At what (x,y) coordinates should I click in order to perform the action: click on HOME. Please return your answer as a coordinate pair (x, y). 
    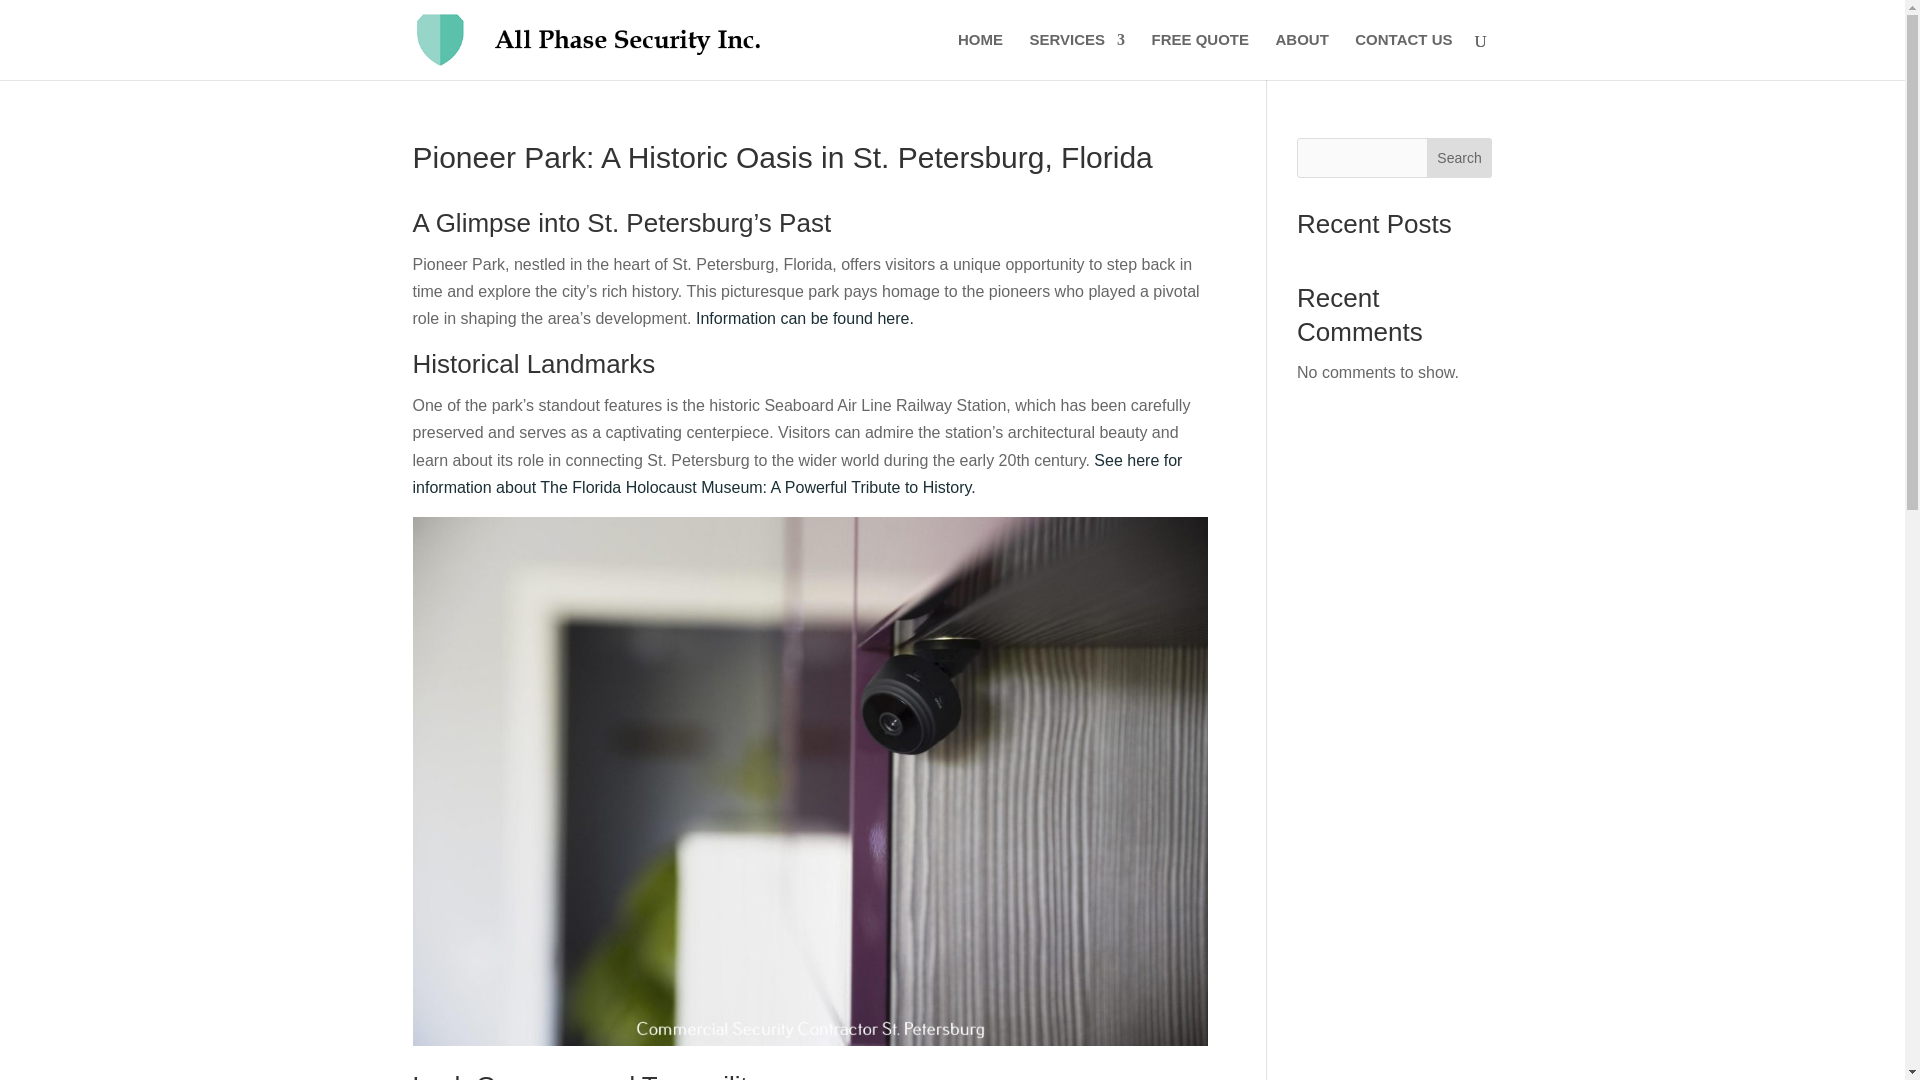
    Looking at the image, I should click on (980, 56).